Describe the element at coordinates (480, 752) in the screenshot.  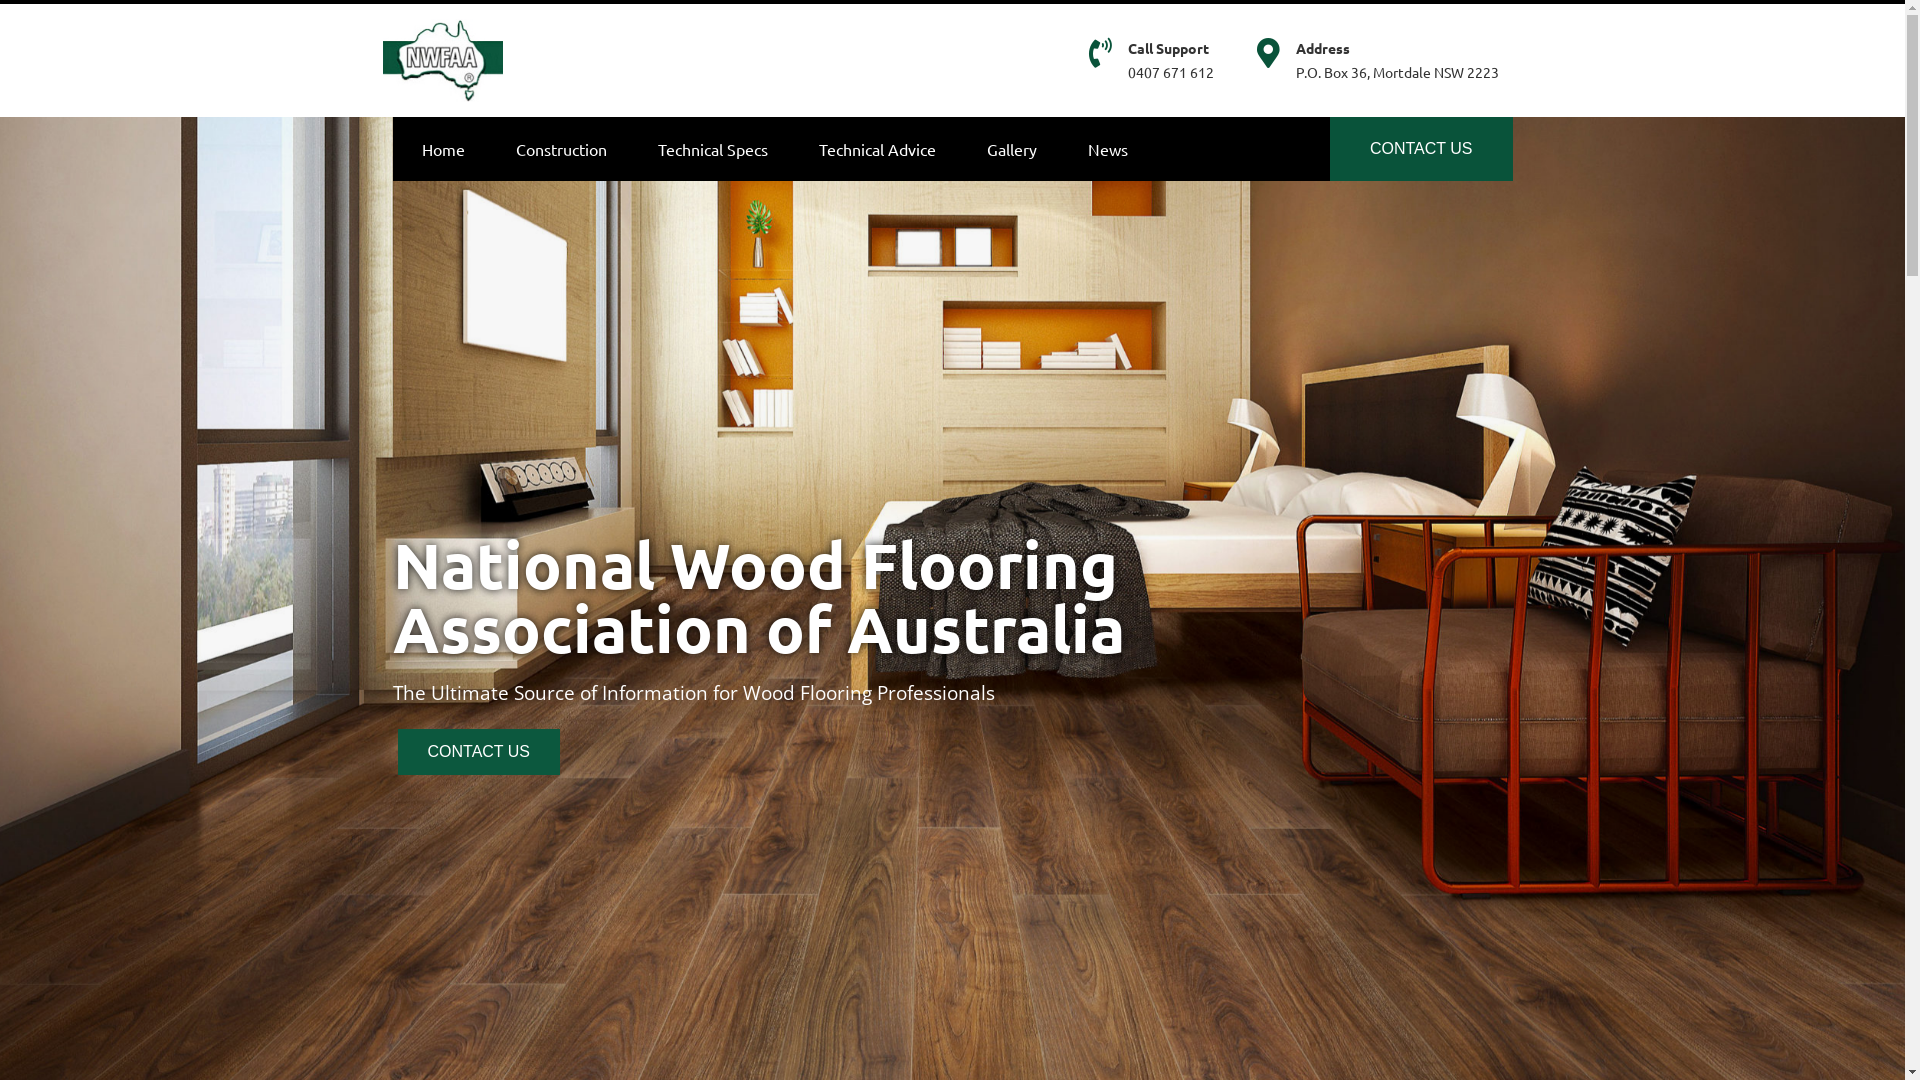
I see `CONTACT US` at that location.